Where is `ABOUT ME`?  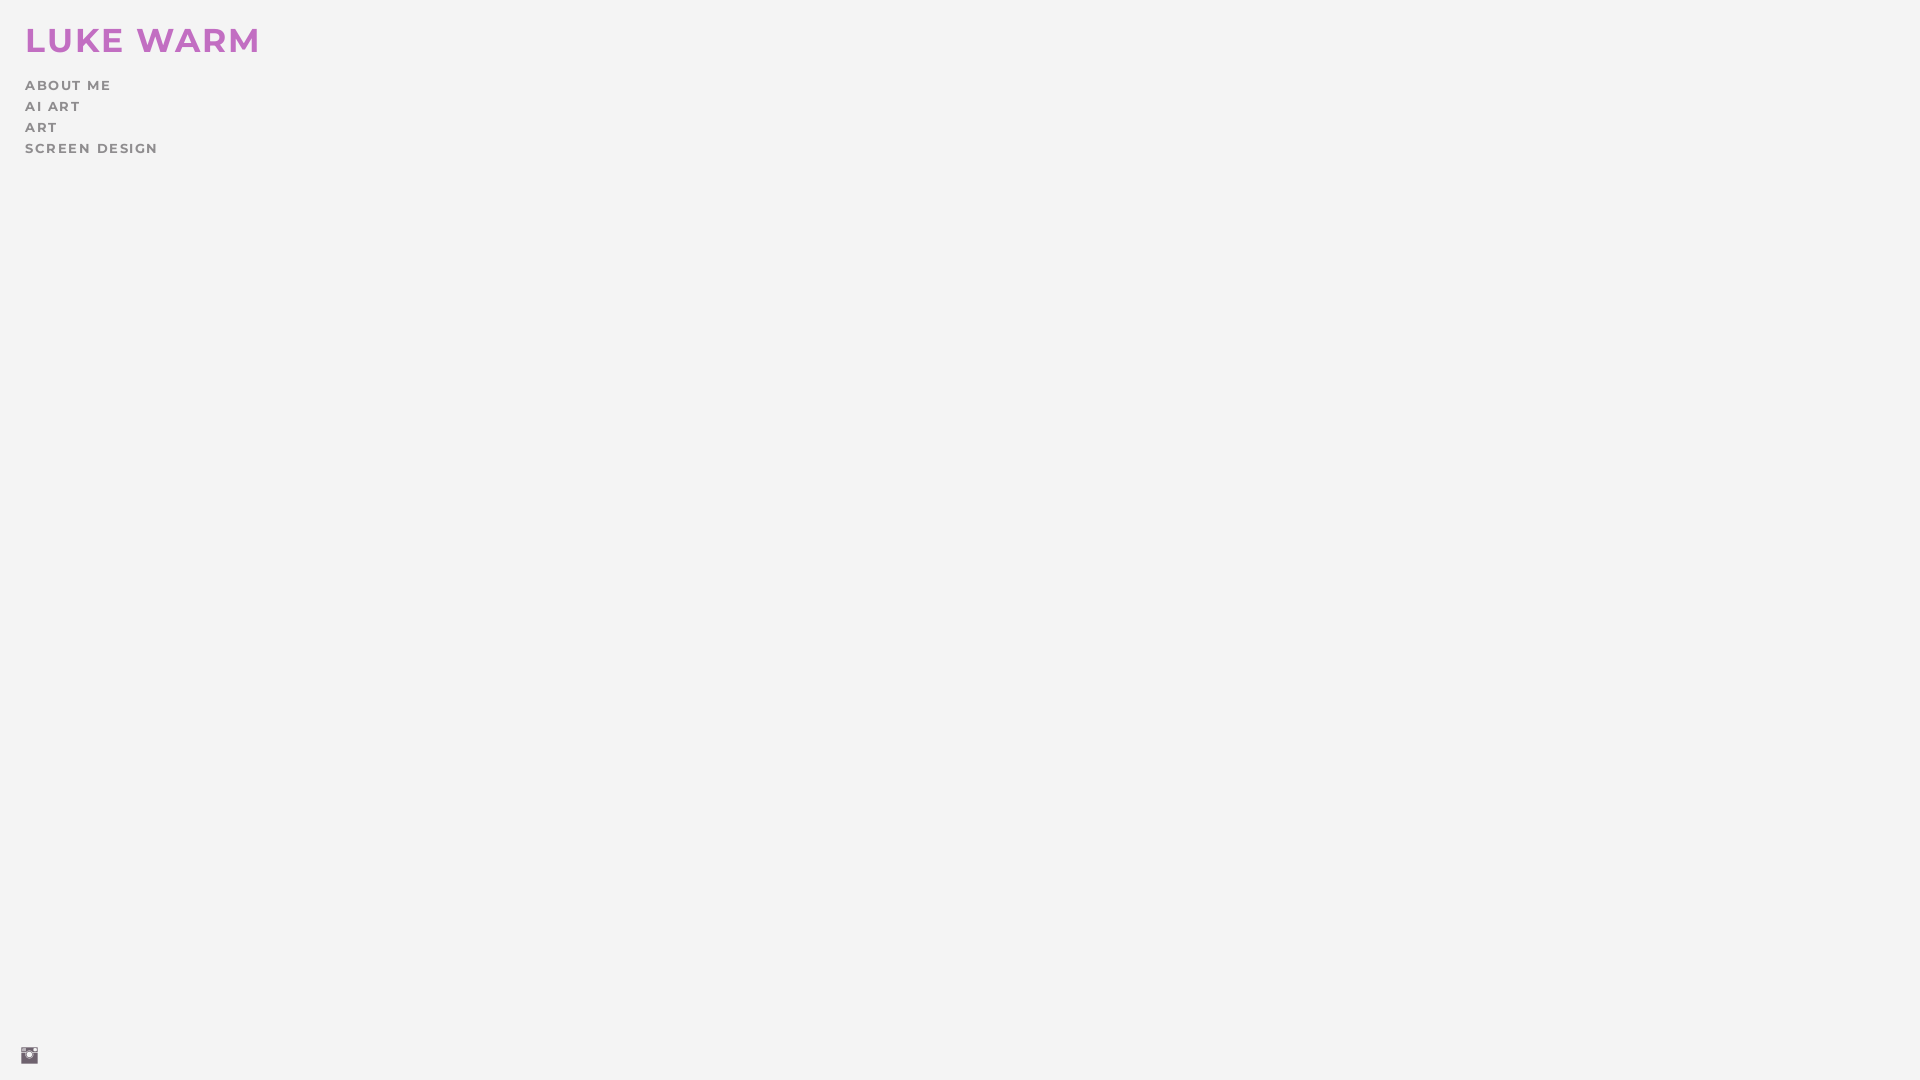 ABOUT ME is located at coordinates (68, 85).